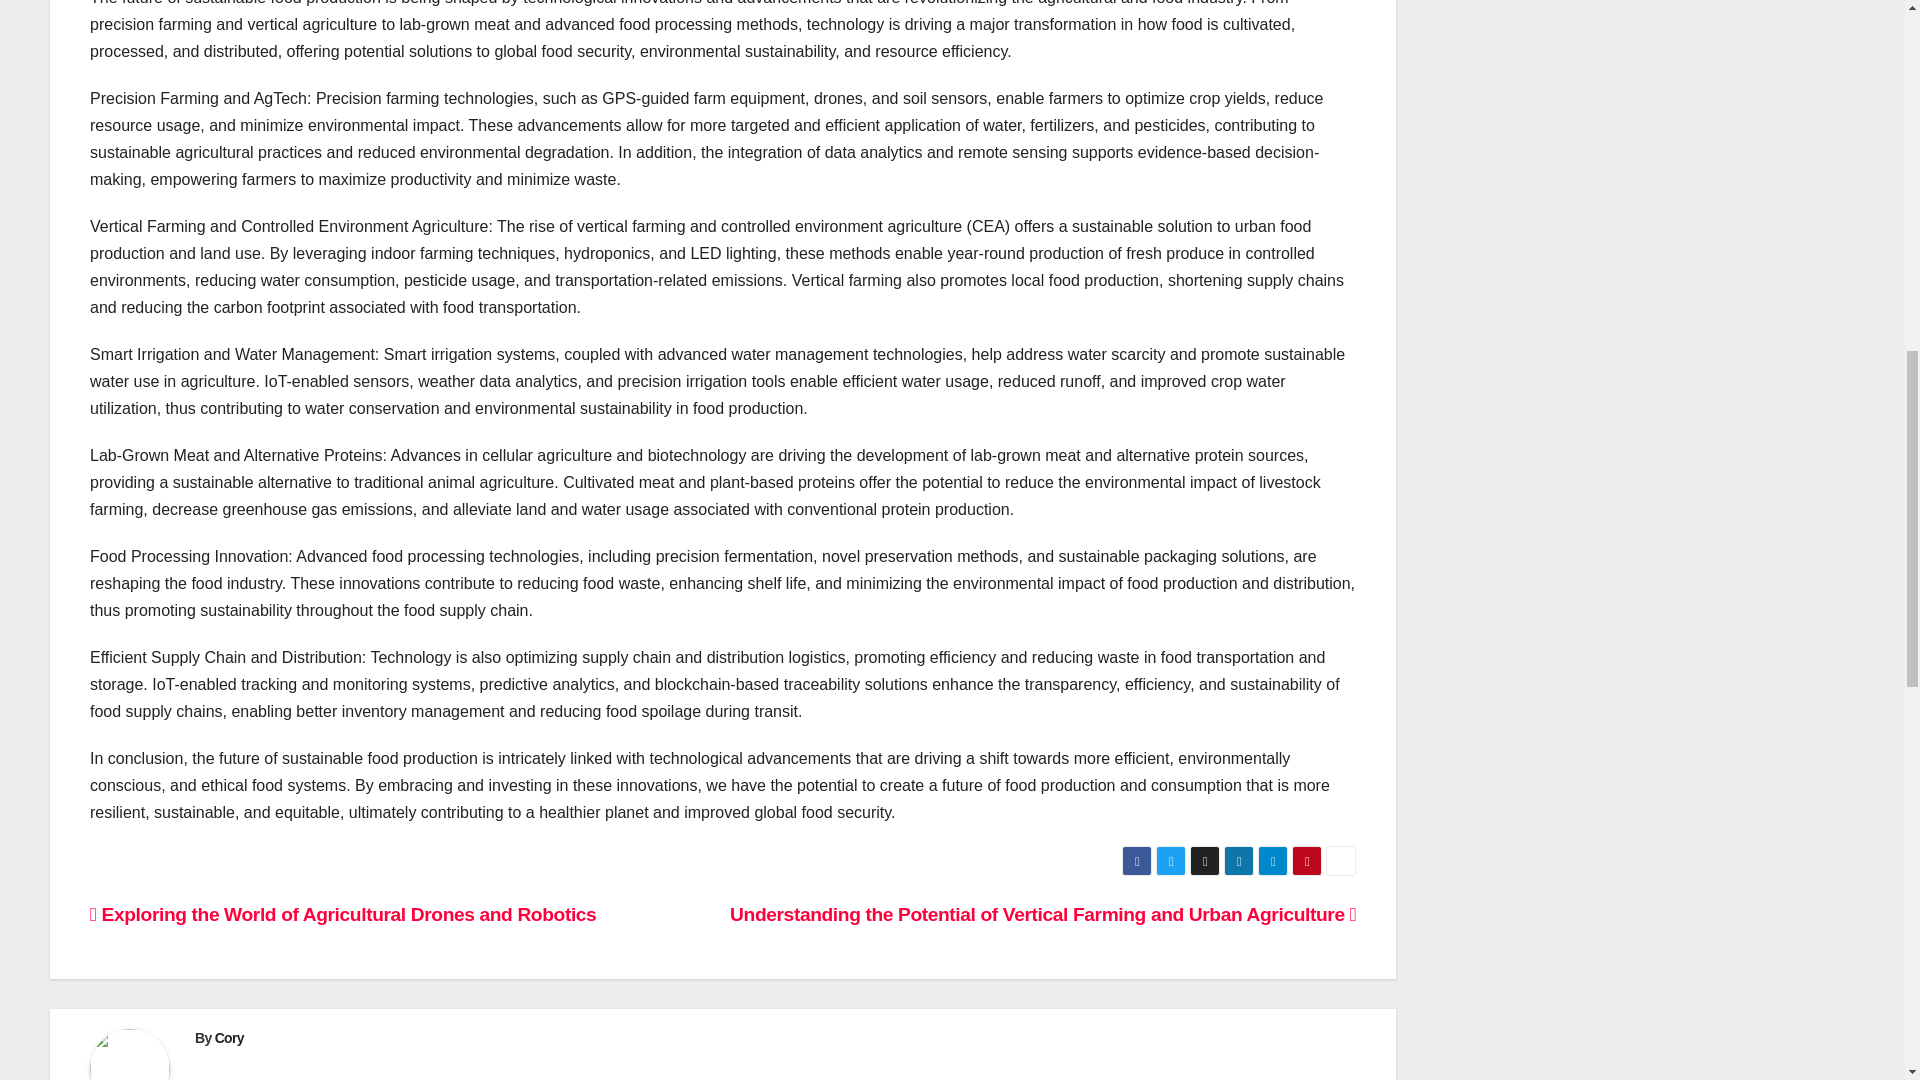 The image size is (1920, 1080). What do you see at coordinates (229, 1038) in the screenshot?
I see `Cory` at bounding box center [229, 1038].